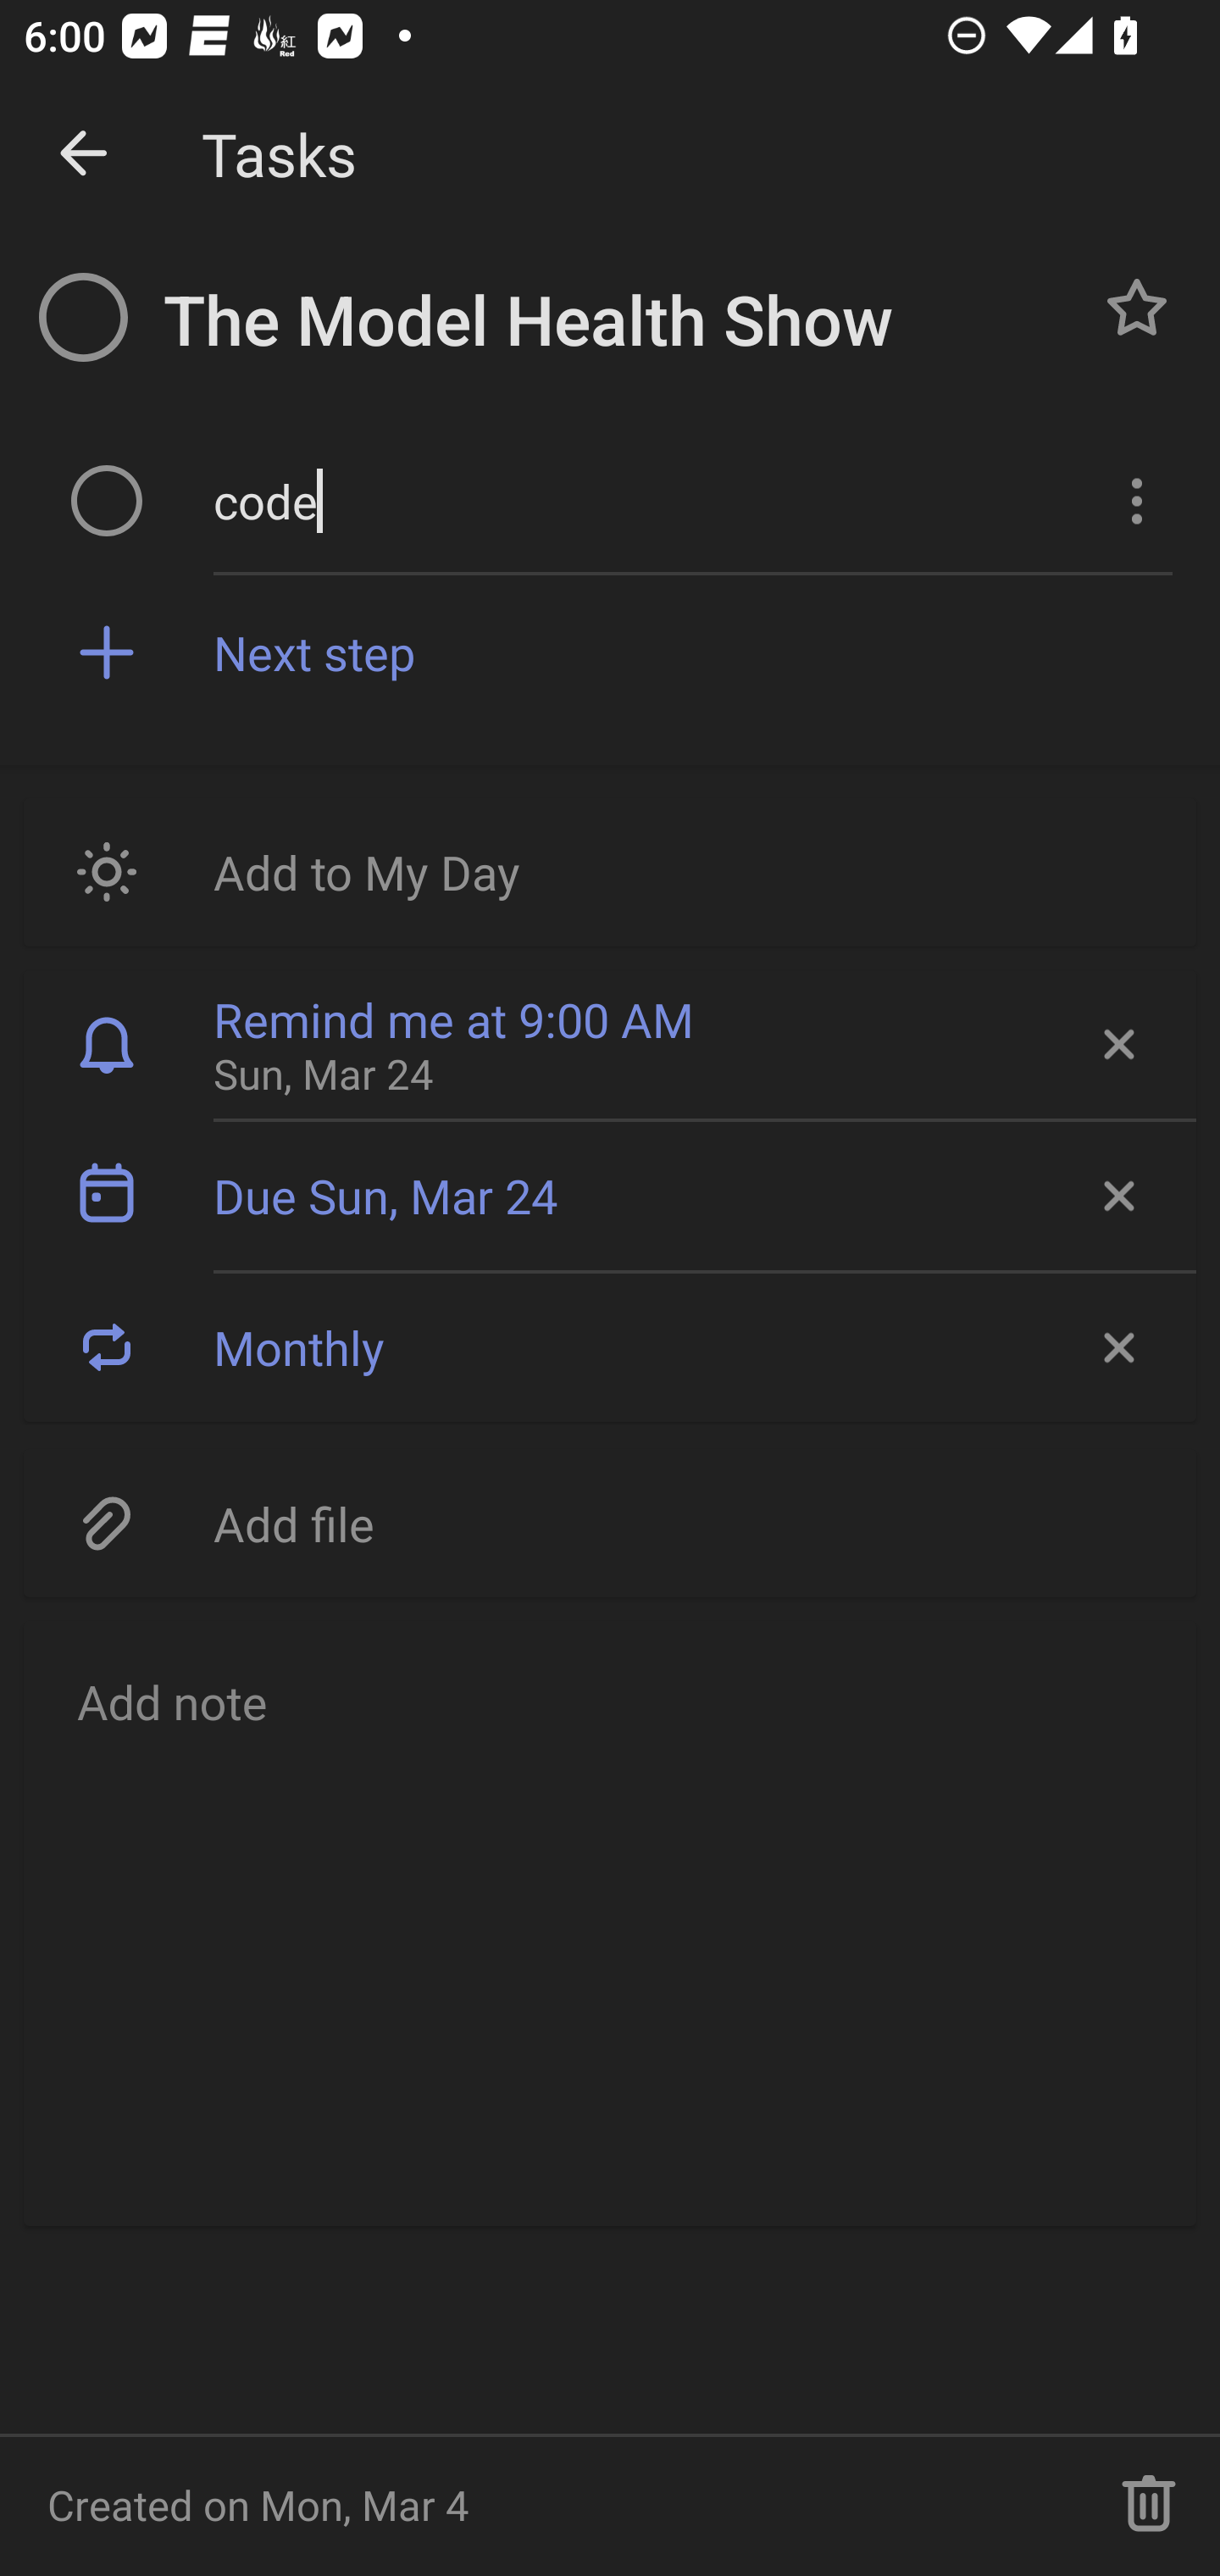  I want to click on Incomplete task The Model Health Show, Button, so click(83, 317).